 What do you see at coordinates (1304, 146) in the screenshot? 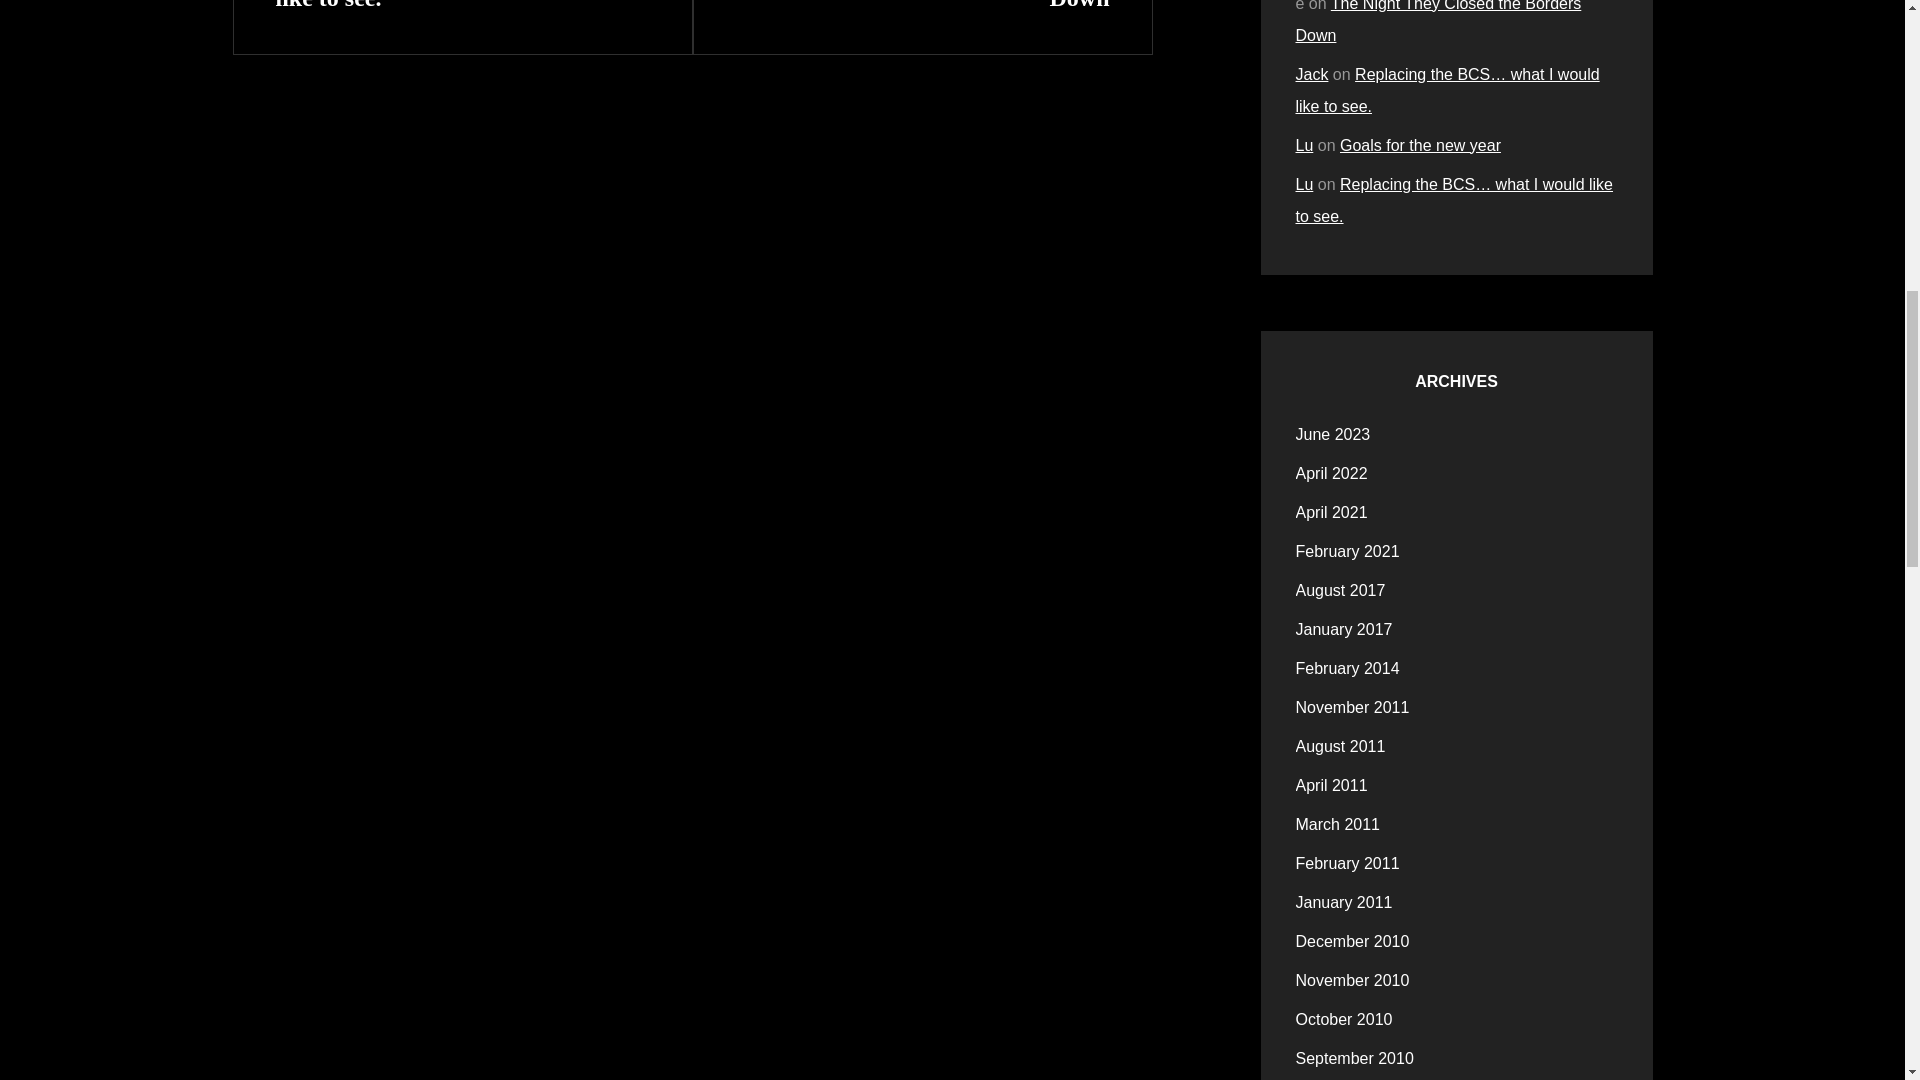
I see `April 2022` at bounding box center [1304, 146].